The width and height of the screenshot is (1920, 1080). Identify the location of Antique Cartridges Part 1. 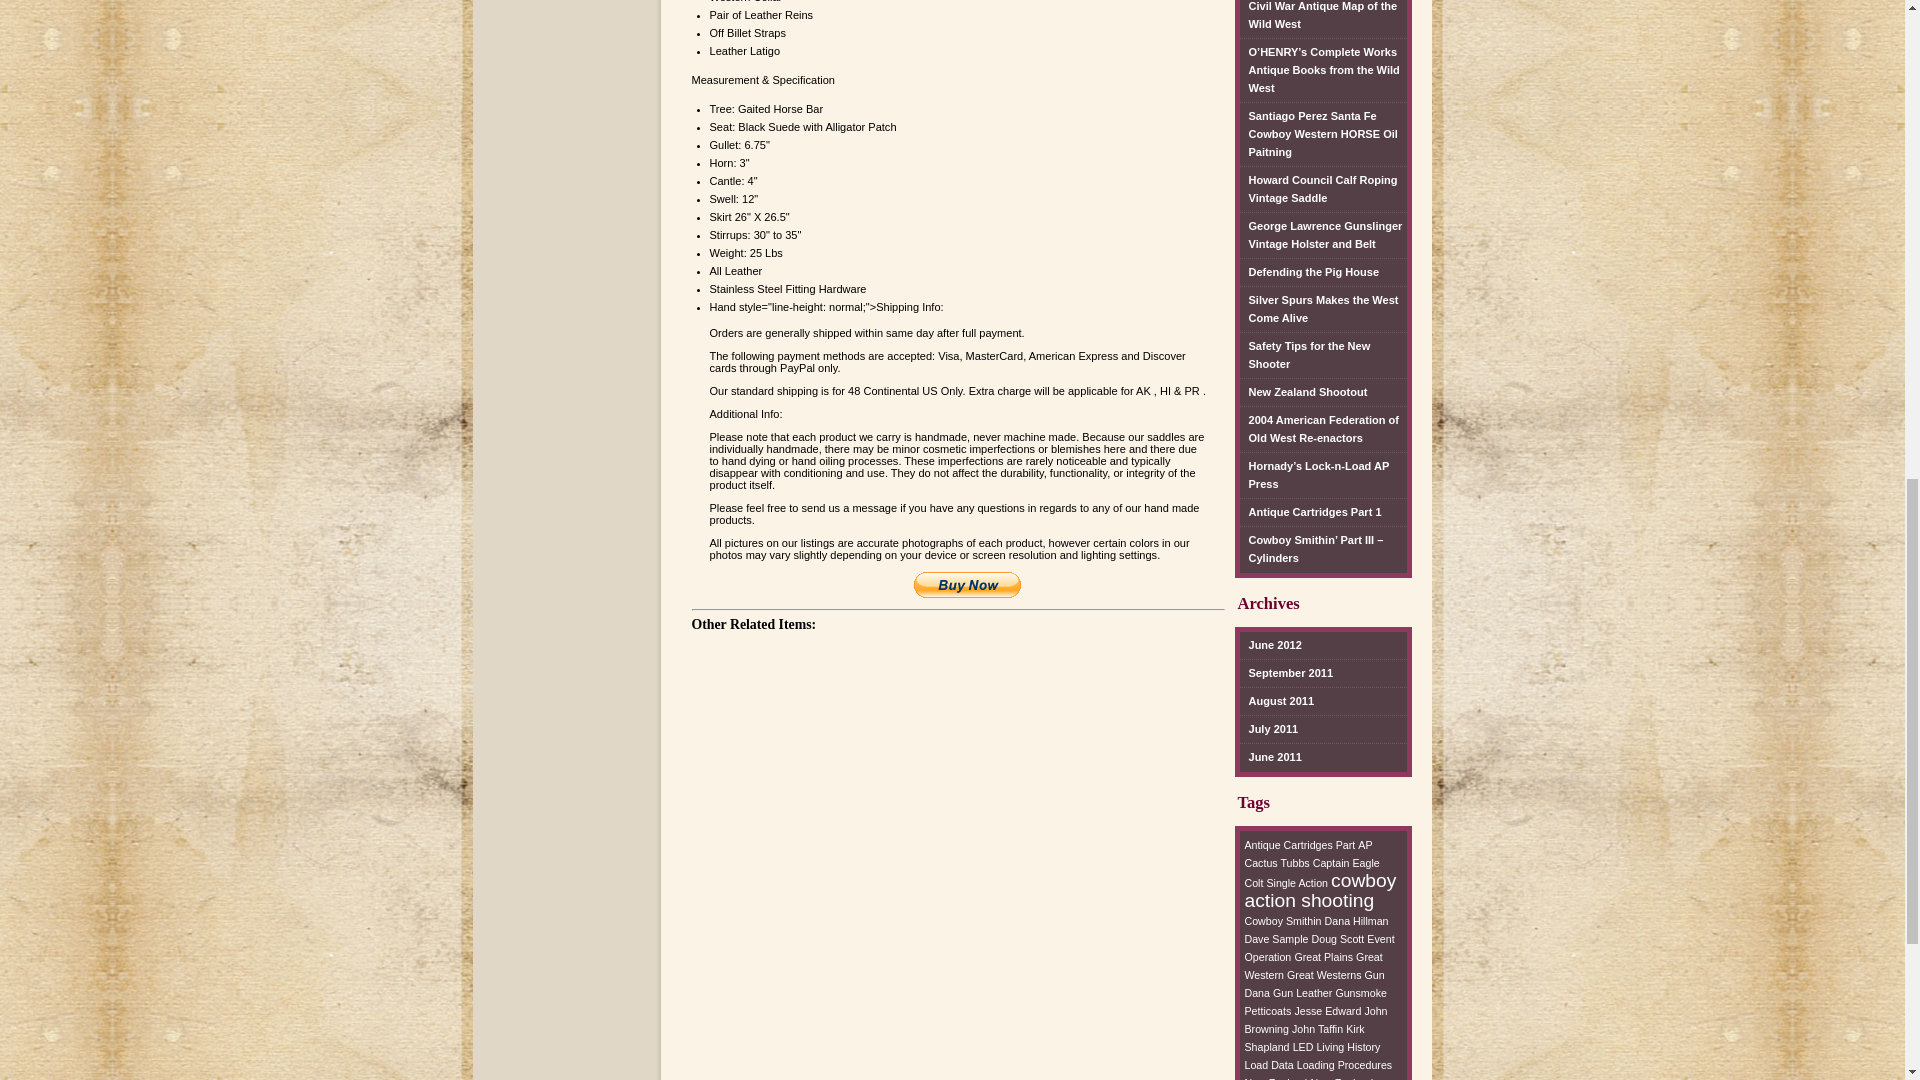
(1311, 512).